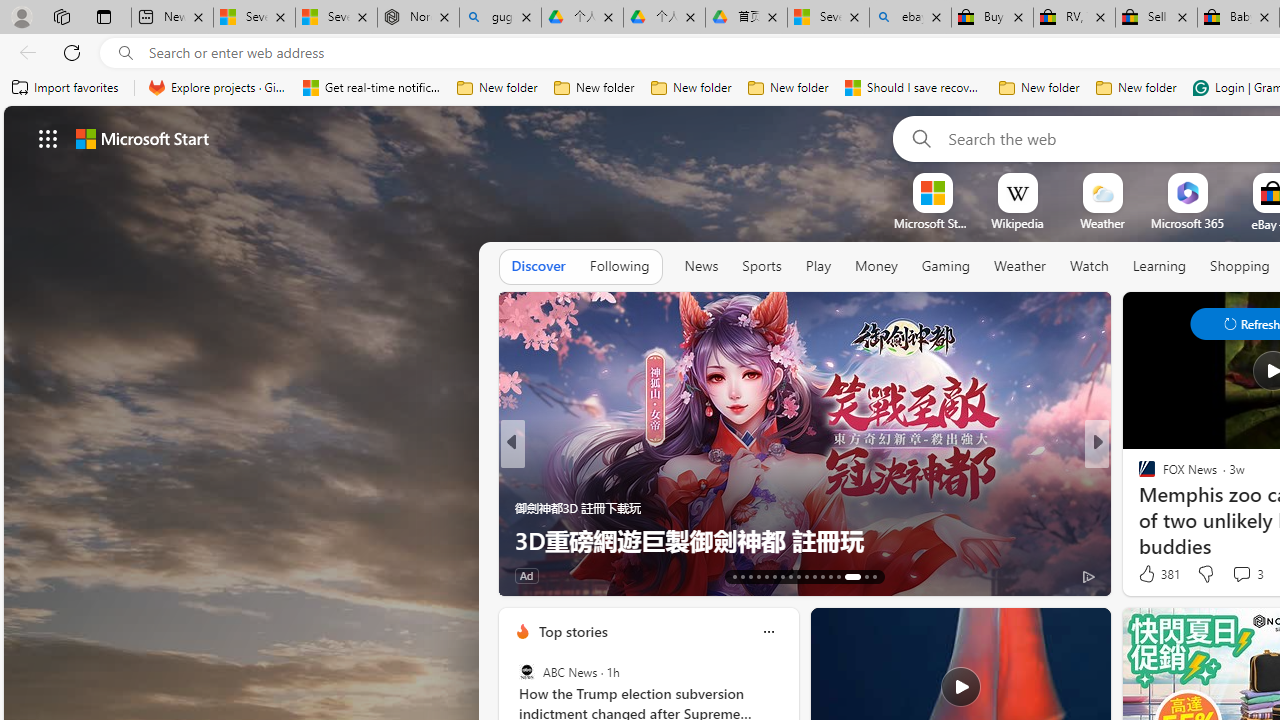  What do you see at coordinates (126, 53) in the screenshot?
I see `Search icon` at bounding box center [126, 53].